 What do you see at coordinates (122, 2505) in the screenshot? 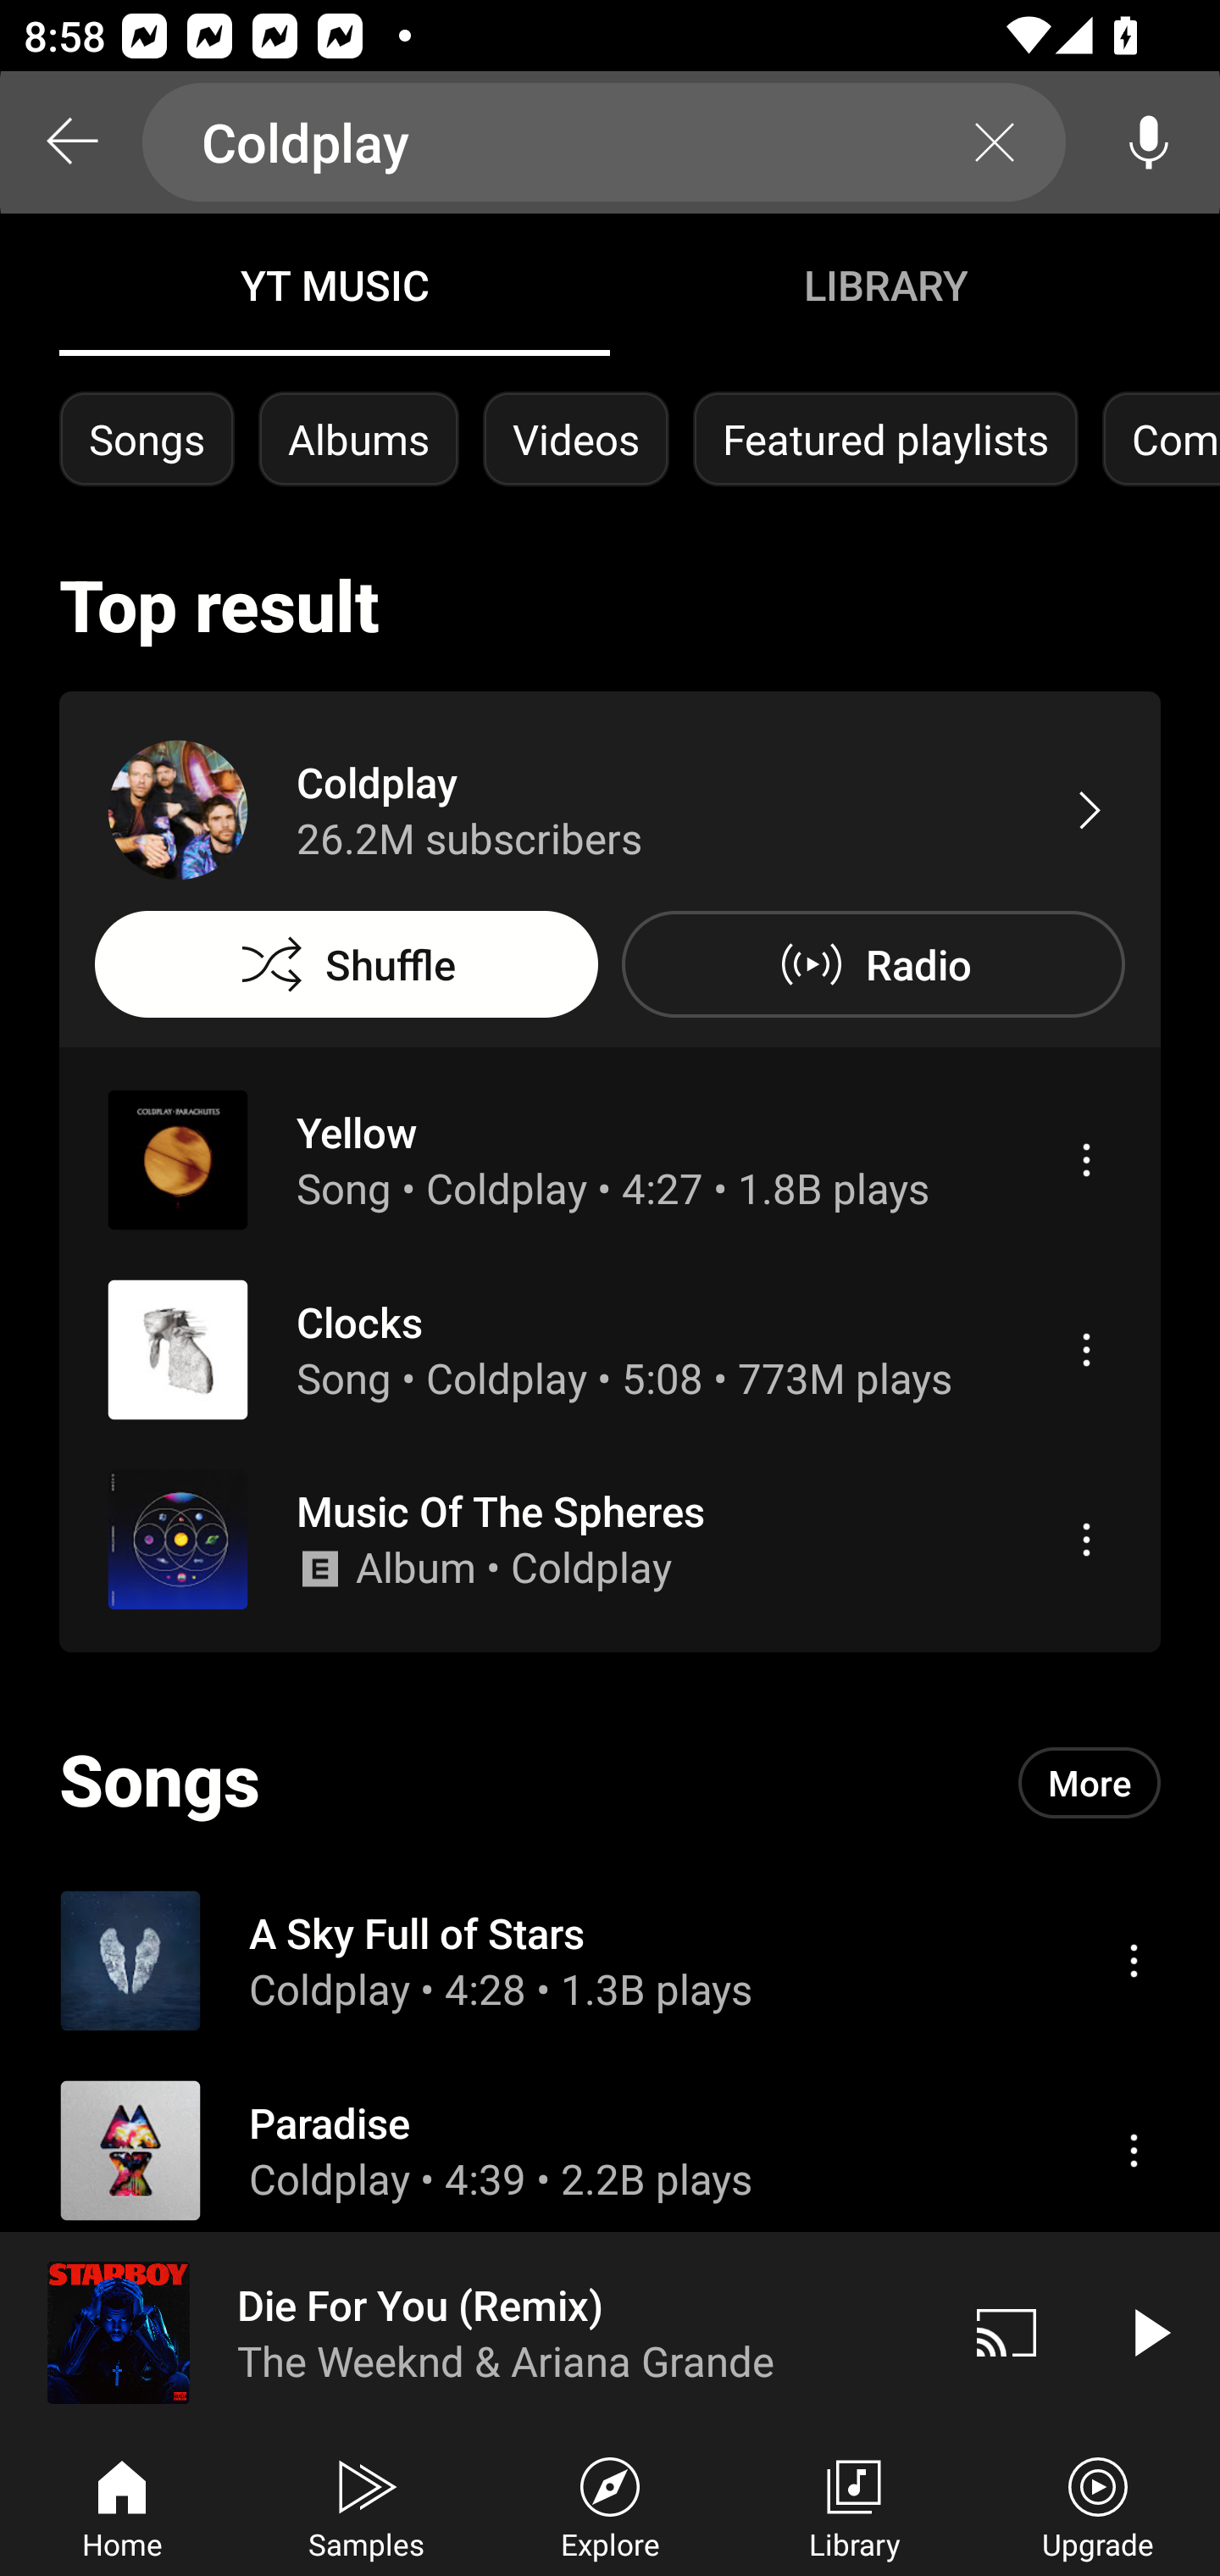
I see `Home` at bounding box center [122, 2505].